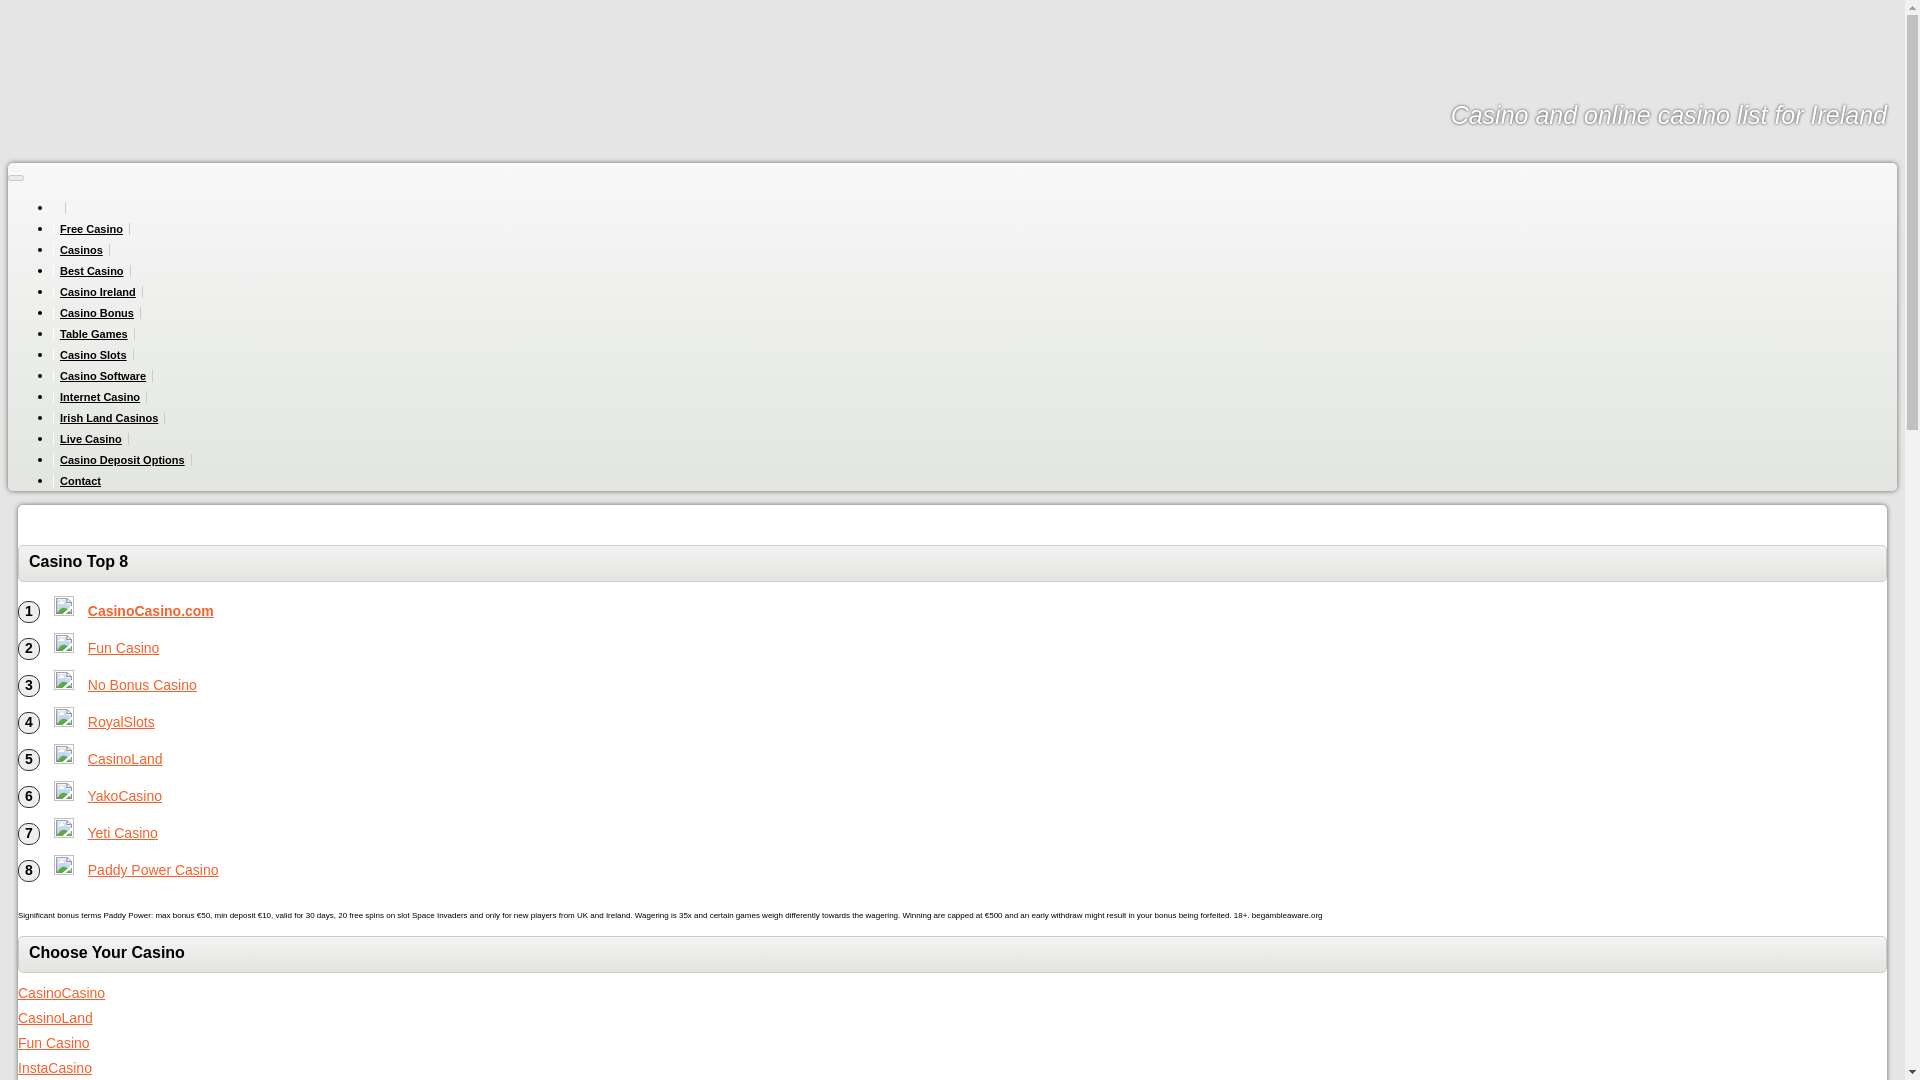 This screenshot has height=1080, width=1920. Describe the element at coordinates (64, 606) in the screenshot. I see `CasinoCasino.com` at that location.